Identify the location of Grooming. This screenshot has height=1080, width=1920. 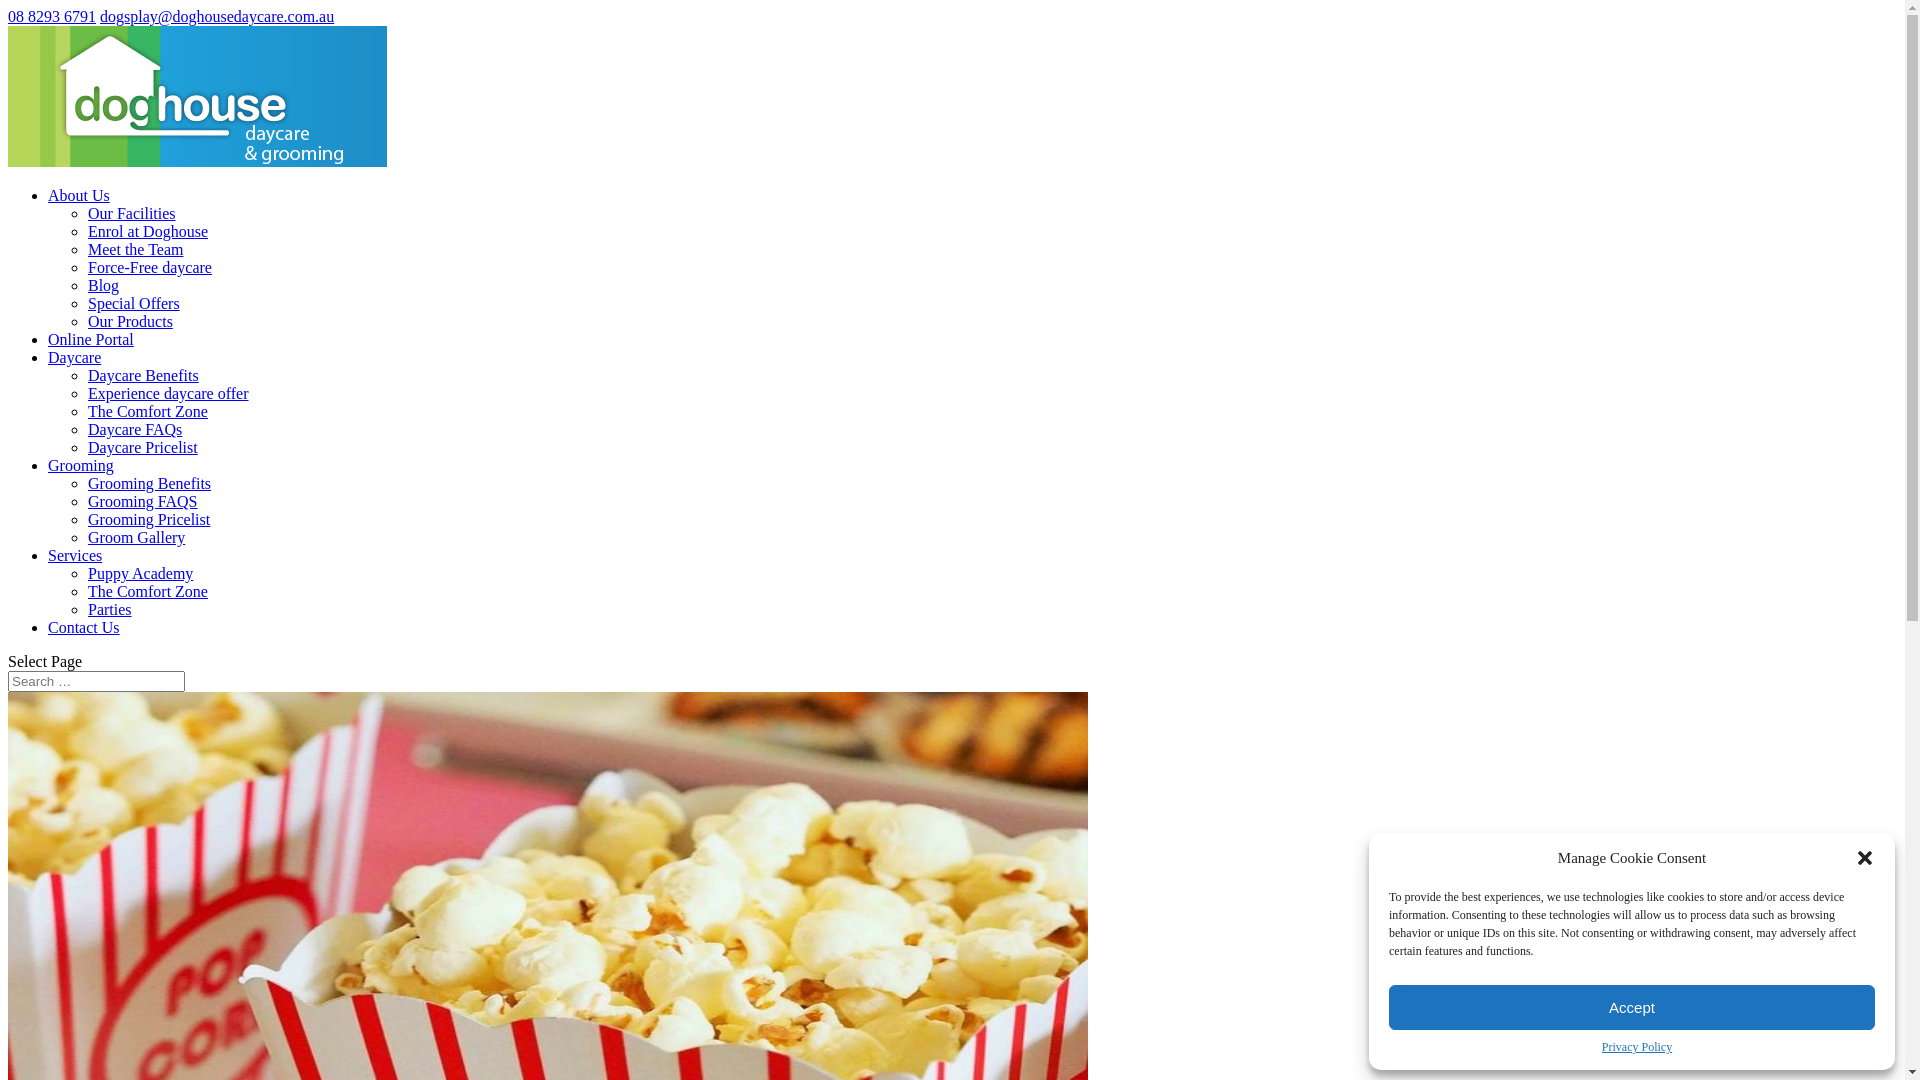
(81, 466).